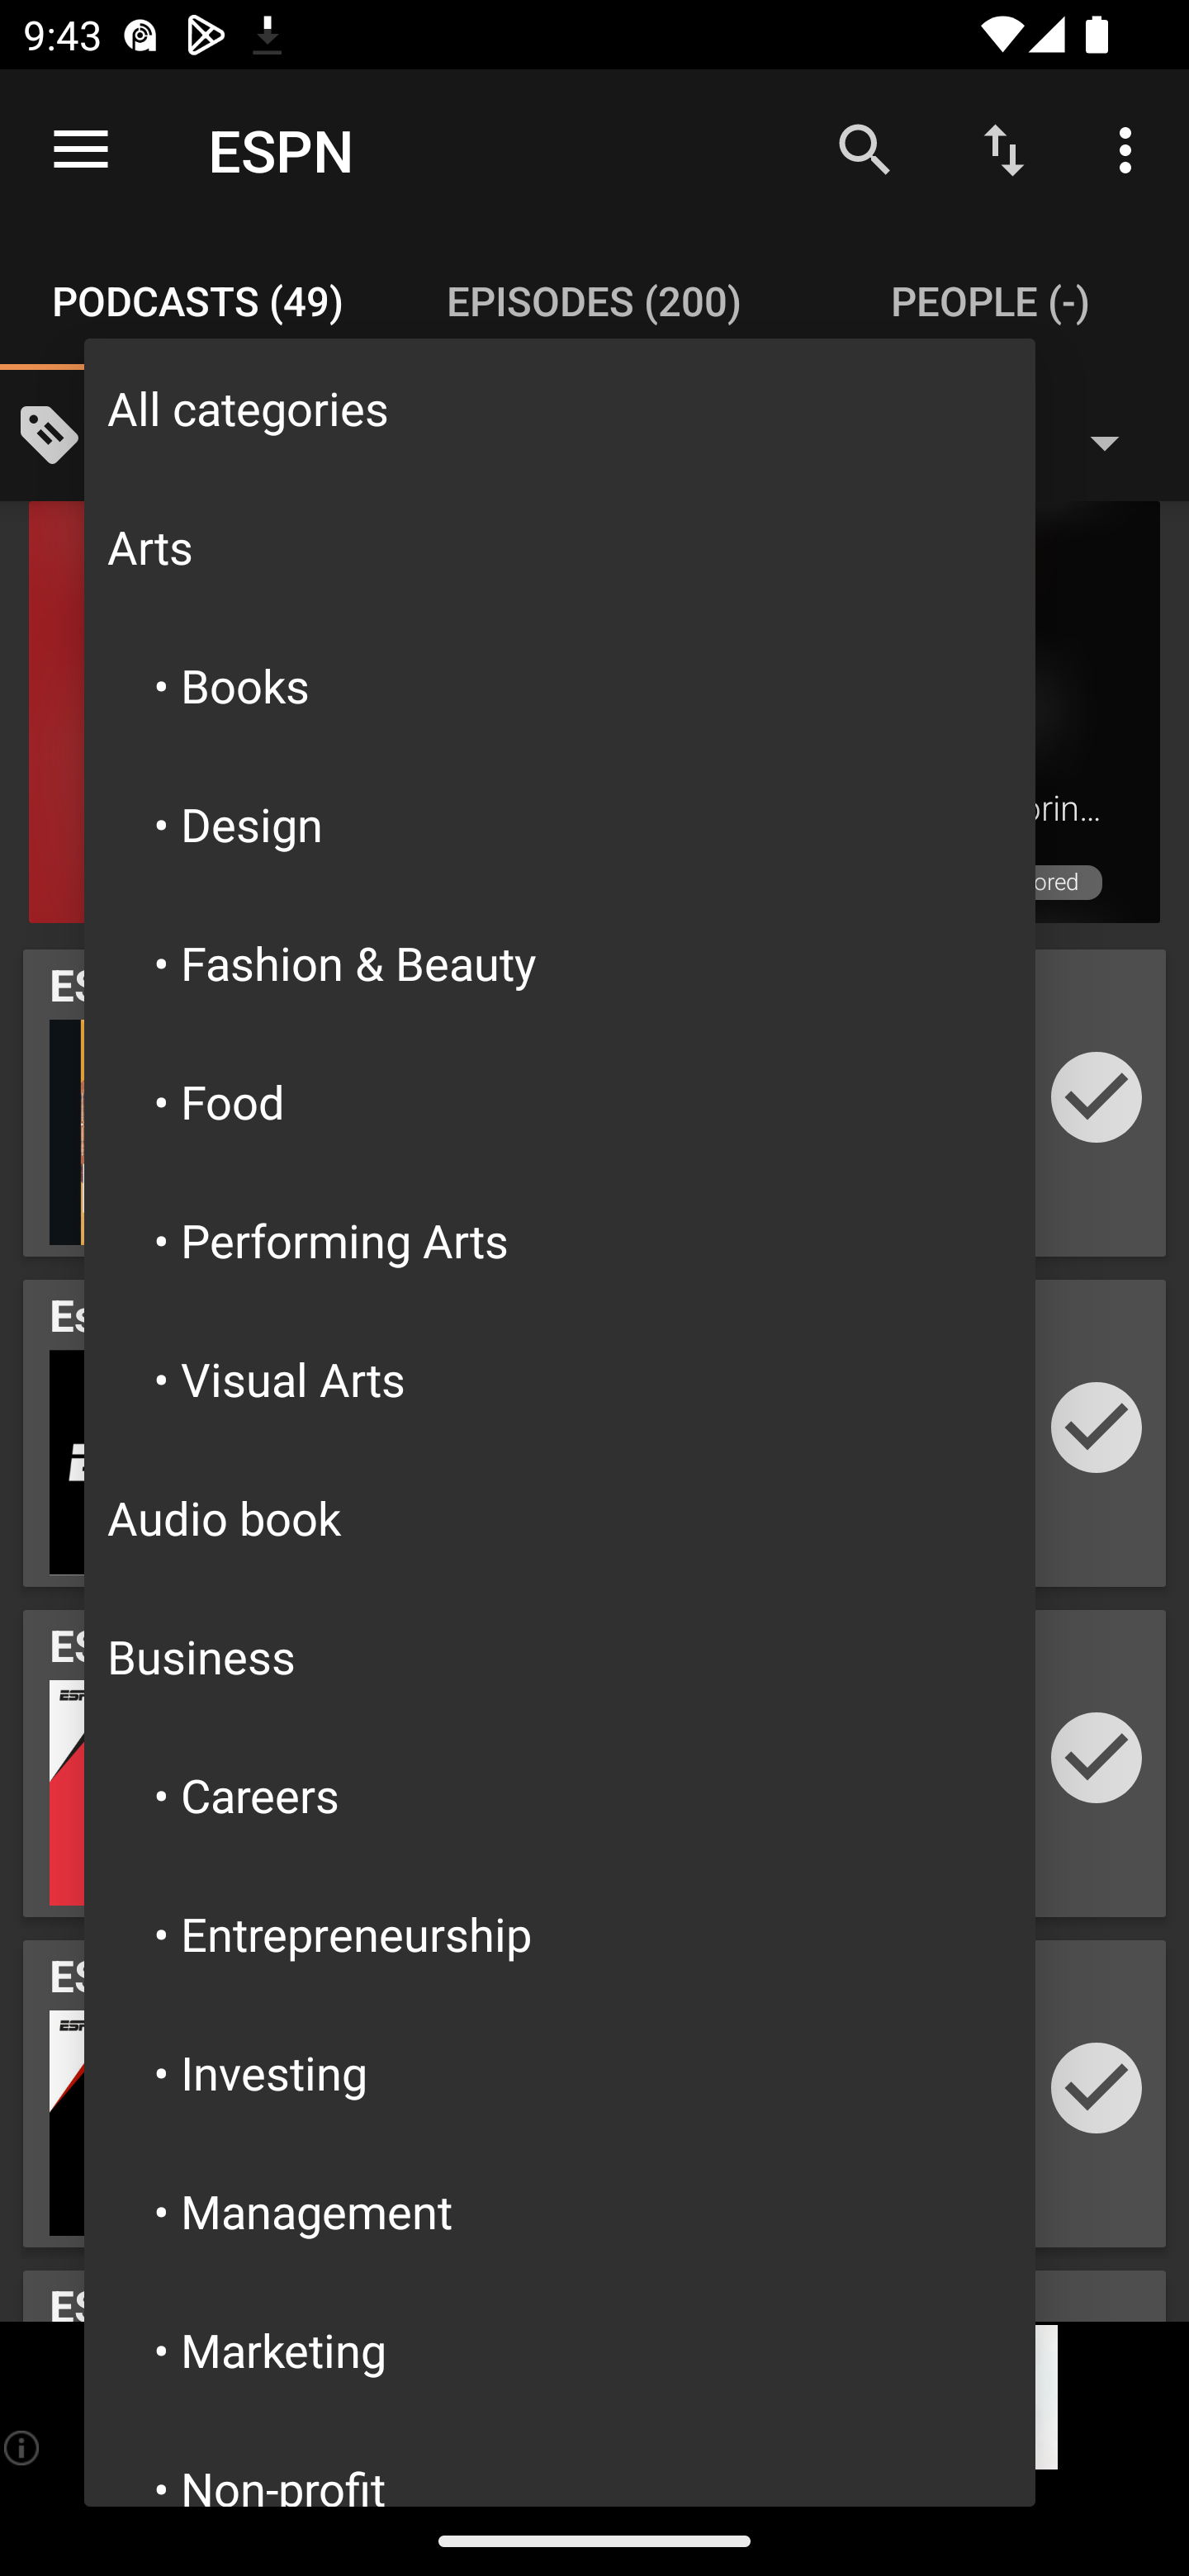  What do you see at coordinates (560, 1517) in the screenshot?
I see `Audio book` at bounding box center [560, 1517].